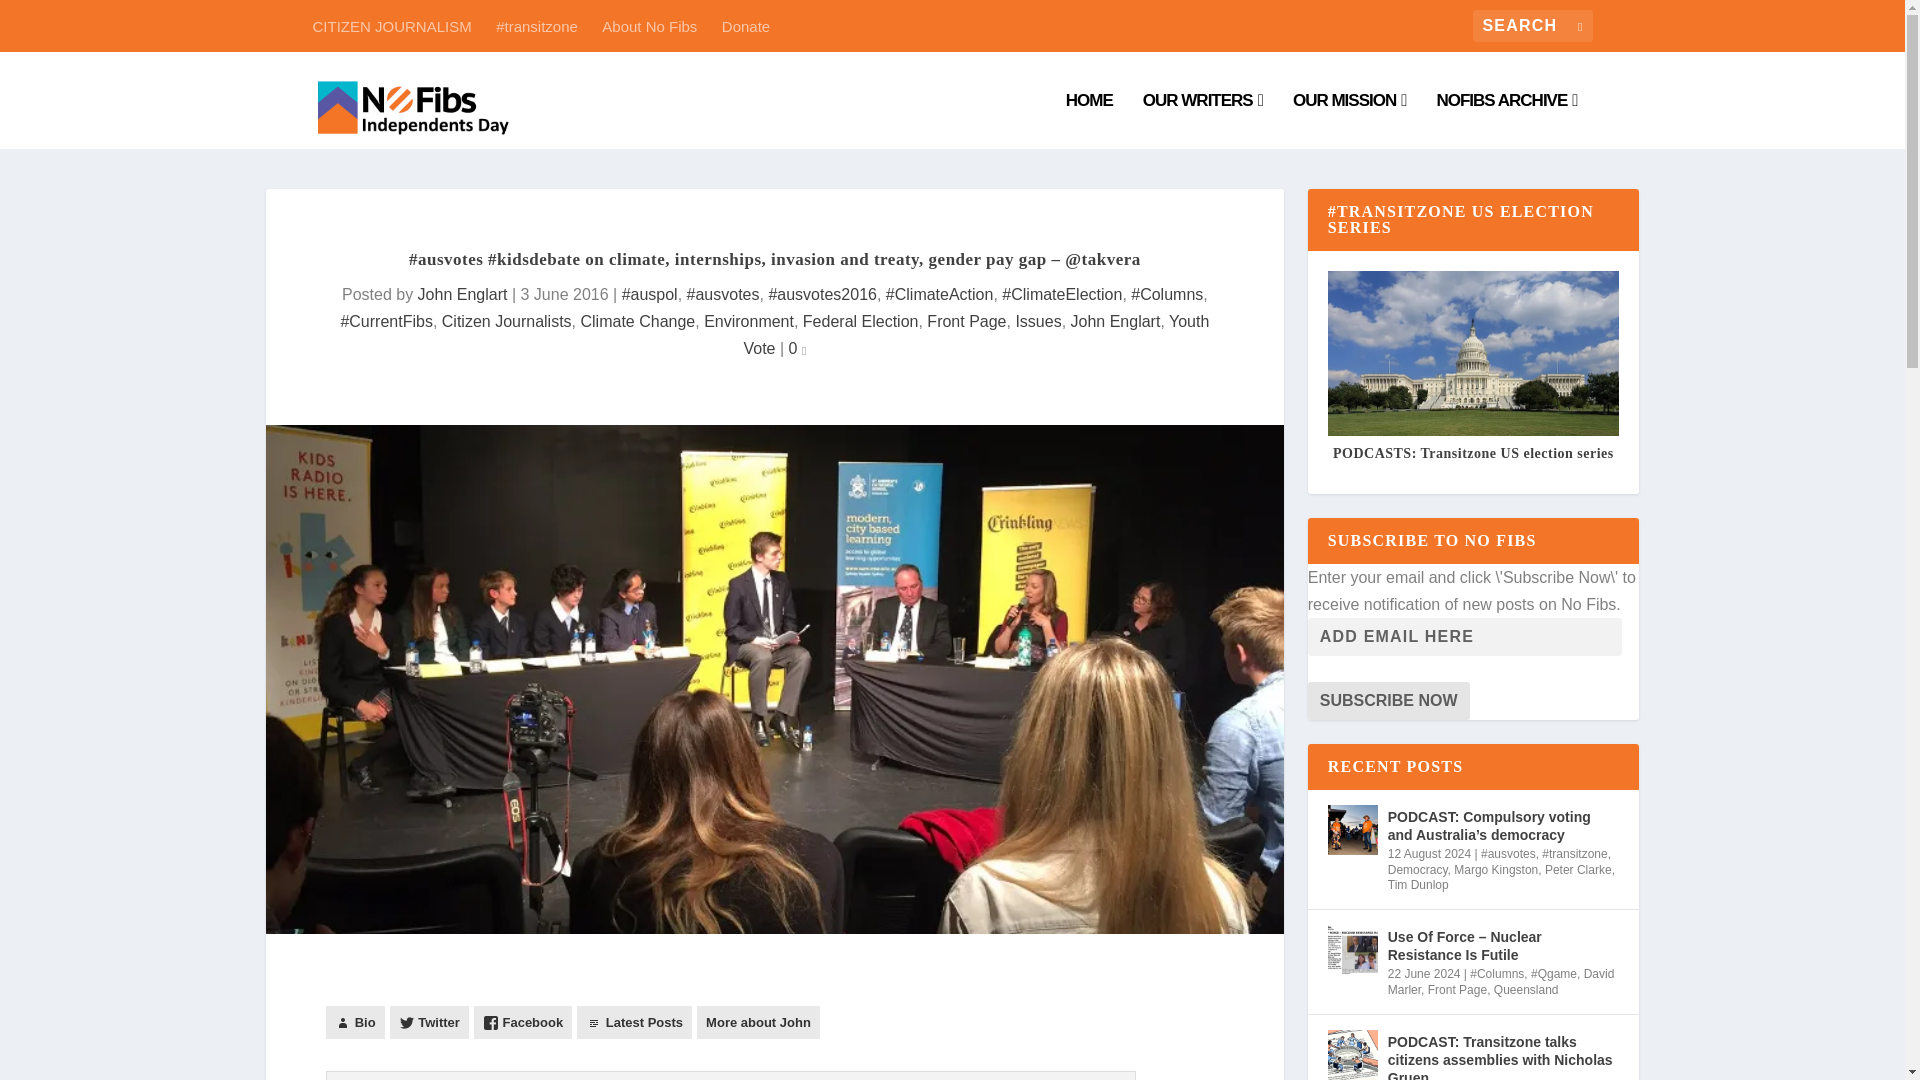 This screenshot has height=1080, width=1920. Describe the element at coordinates (506, 322) in the screenshot. I see `Citizen Journalists` at that location.